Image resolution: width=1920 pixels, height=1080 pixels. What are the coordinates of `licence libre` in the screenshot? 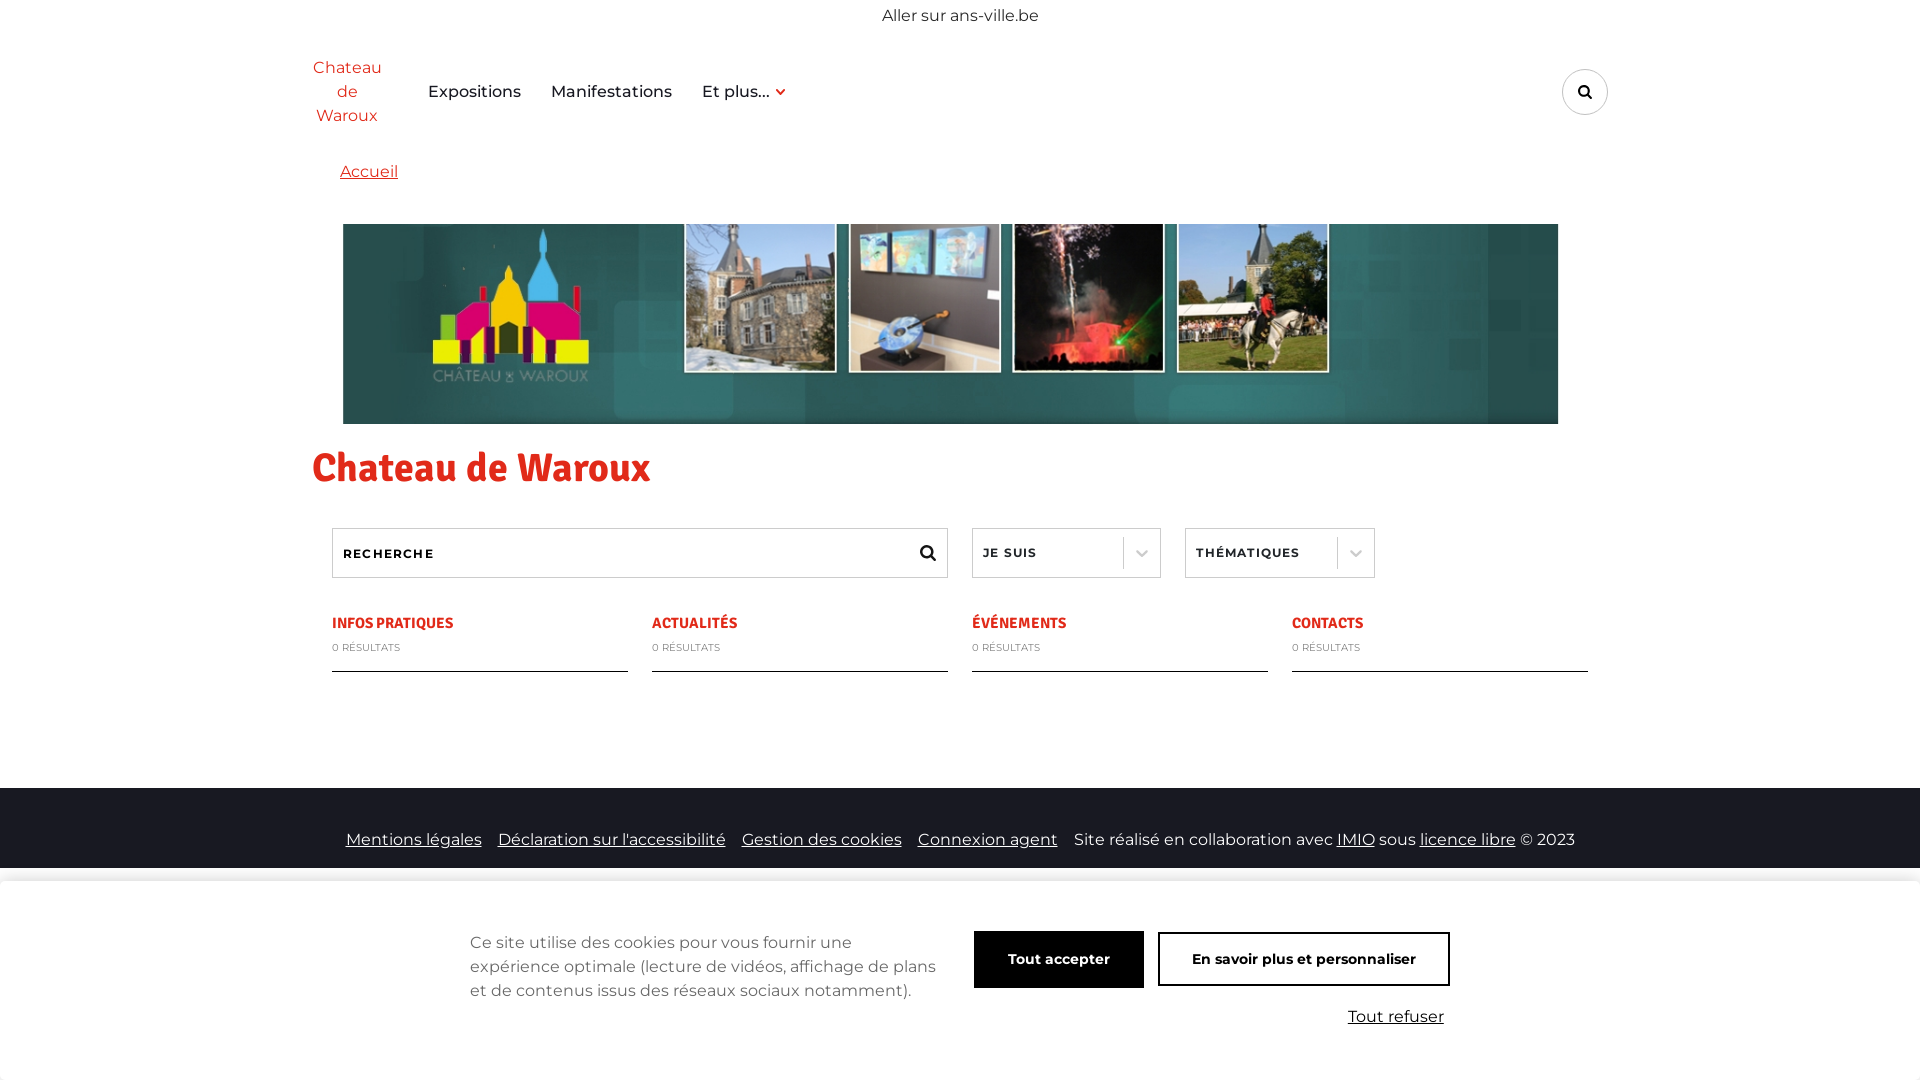 It's located at (1468, 840).